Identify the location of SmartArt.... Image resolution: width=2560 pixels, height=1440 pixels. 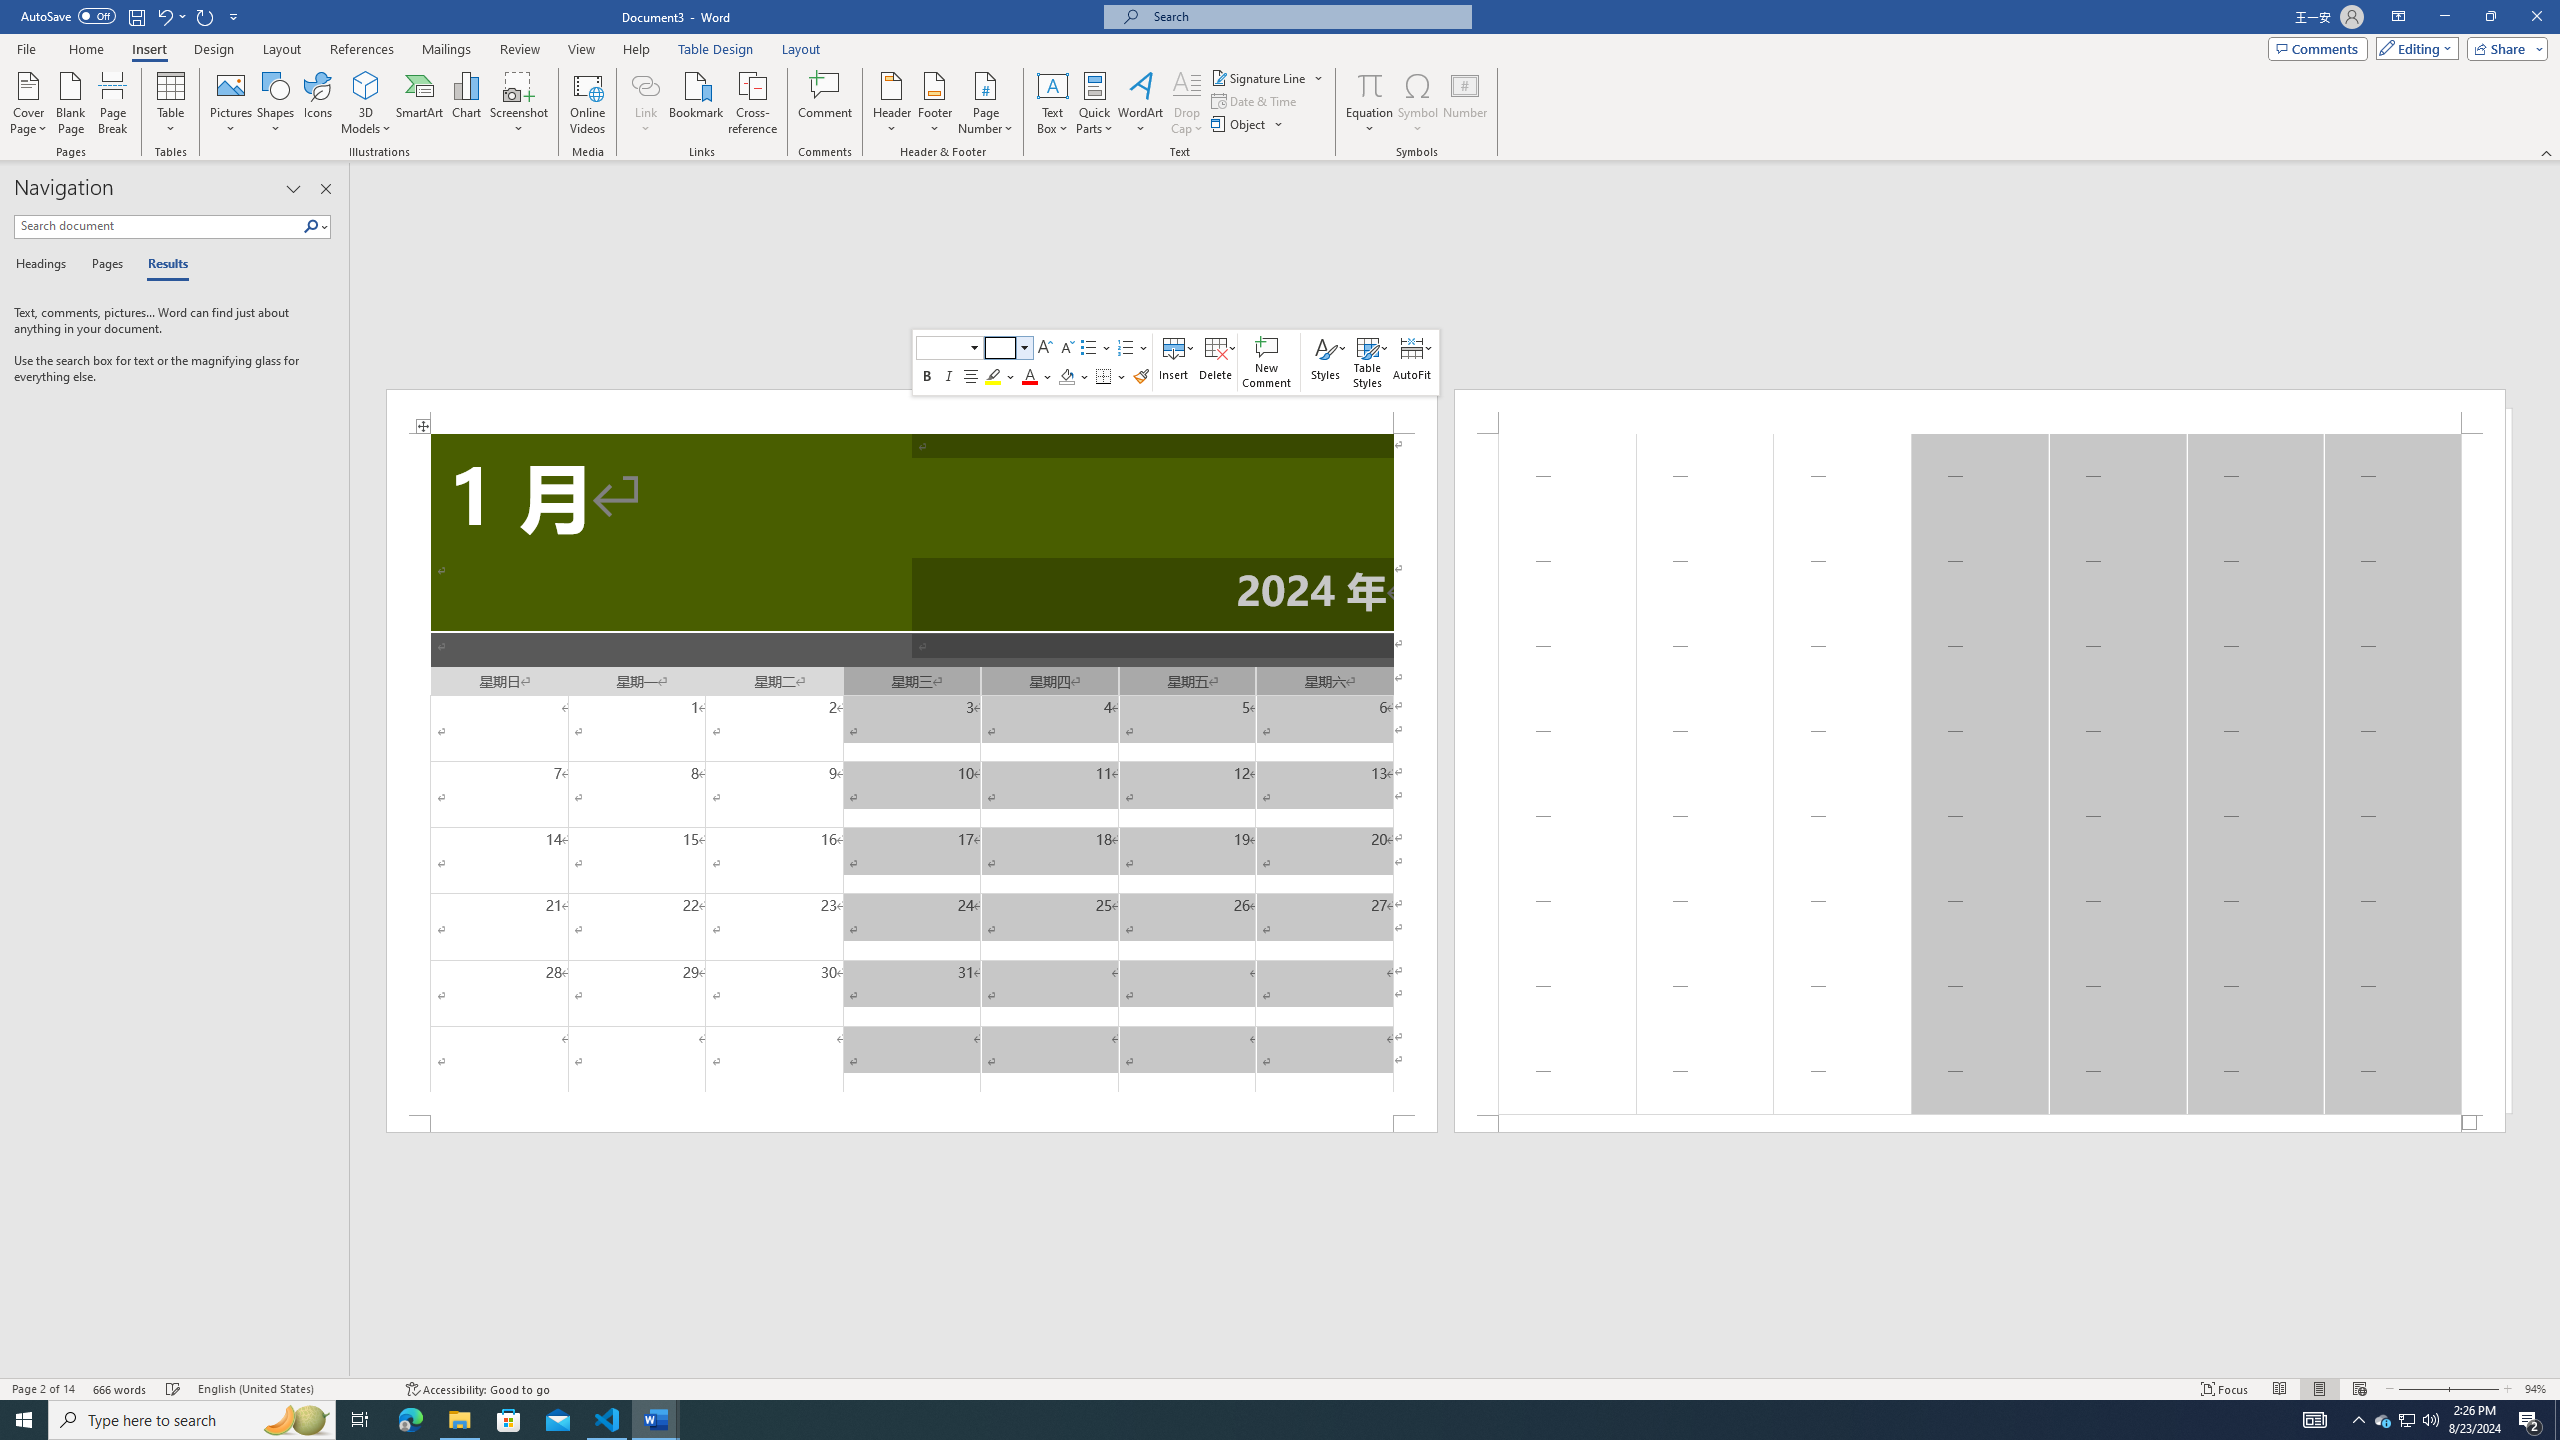
(420, 103).